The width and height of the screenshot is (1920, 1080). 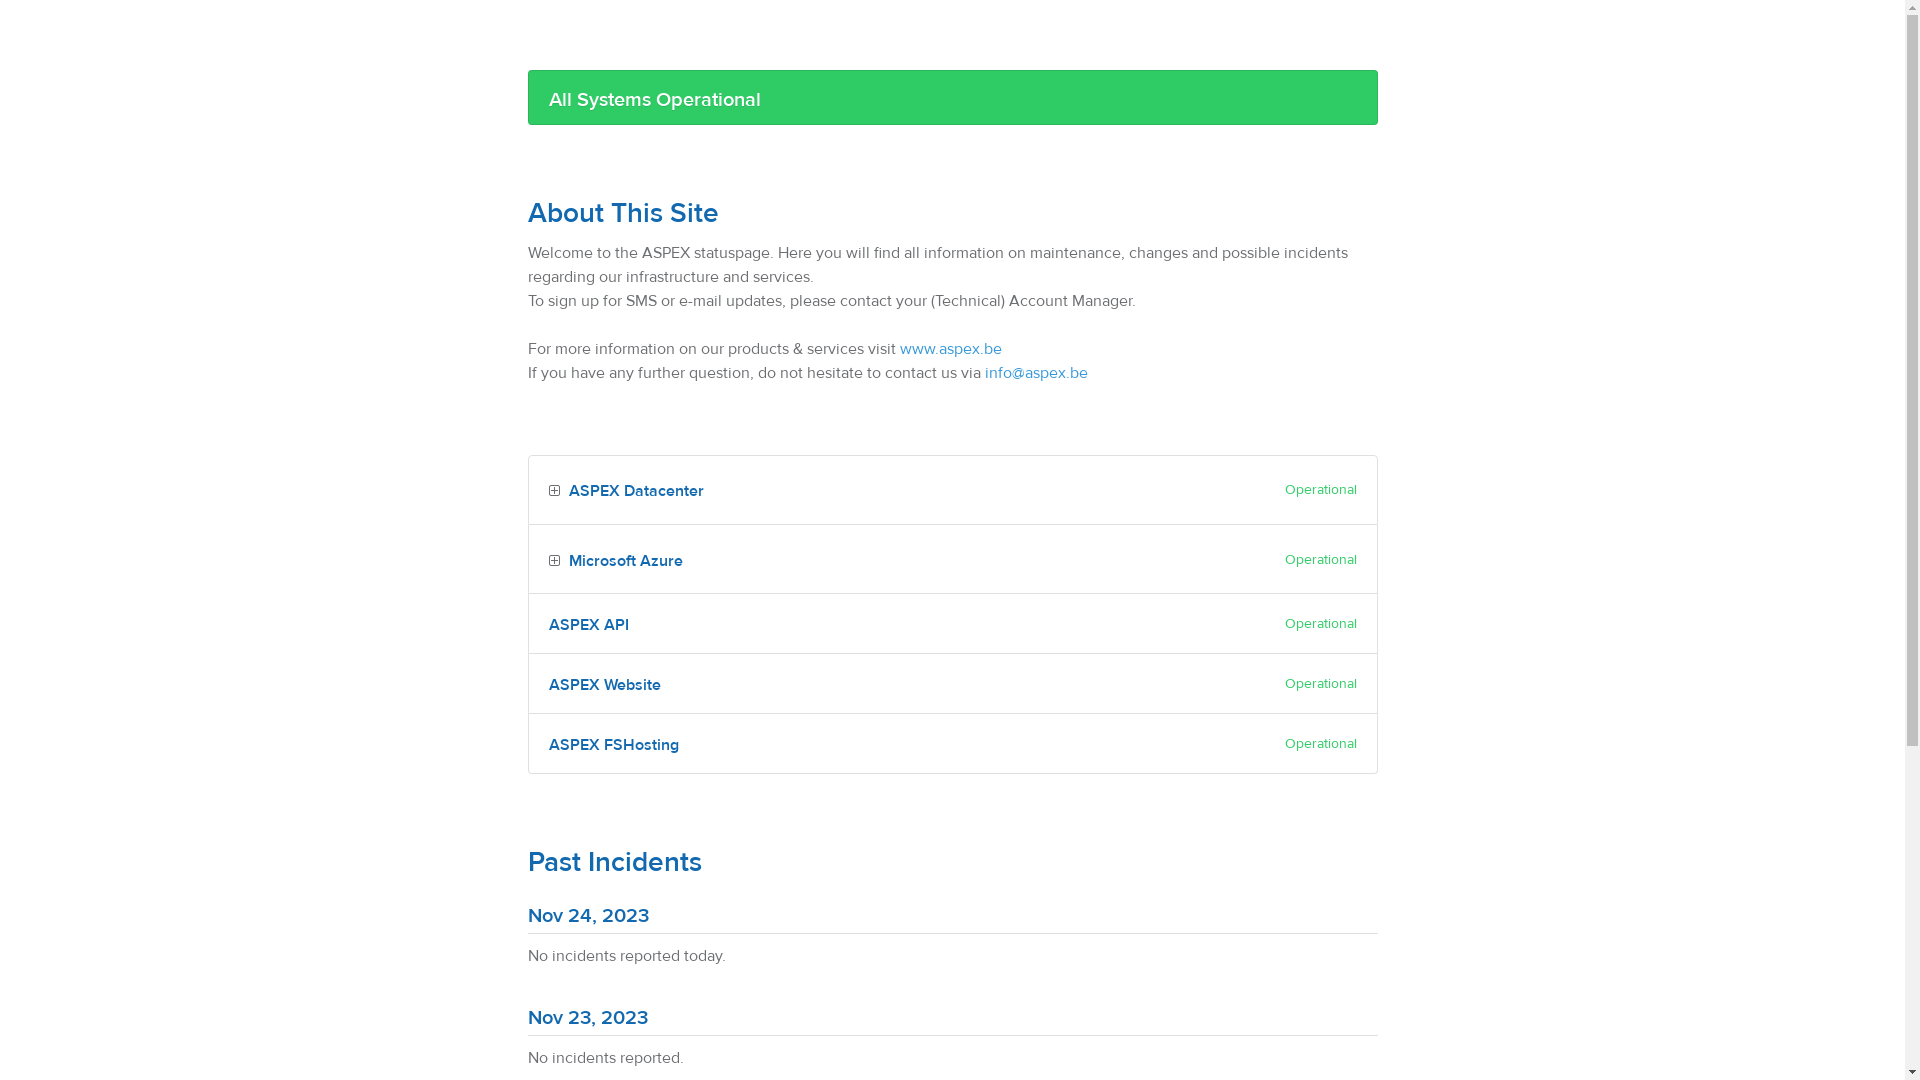 What do you see at coordinates (1035, 373) in the screenshot?
I see `info@aspex.be` at bounding box center [1035, 373].